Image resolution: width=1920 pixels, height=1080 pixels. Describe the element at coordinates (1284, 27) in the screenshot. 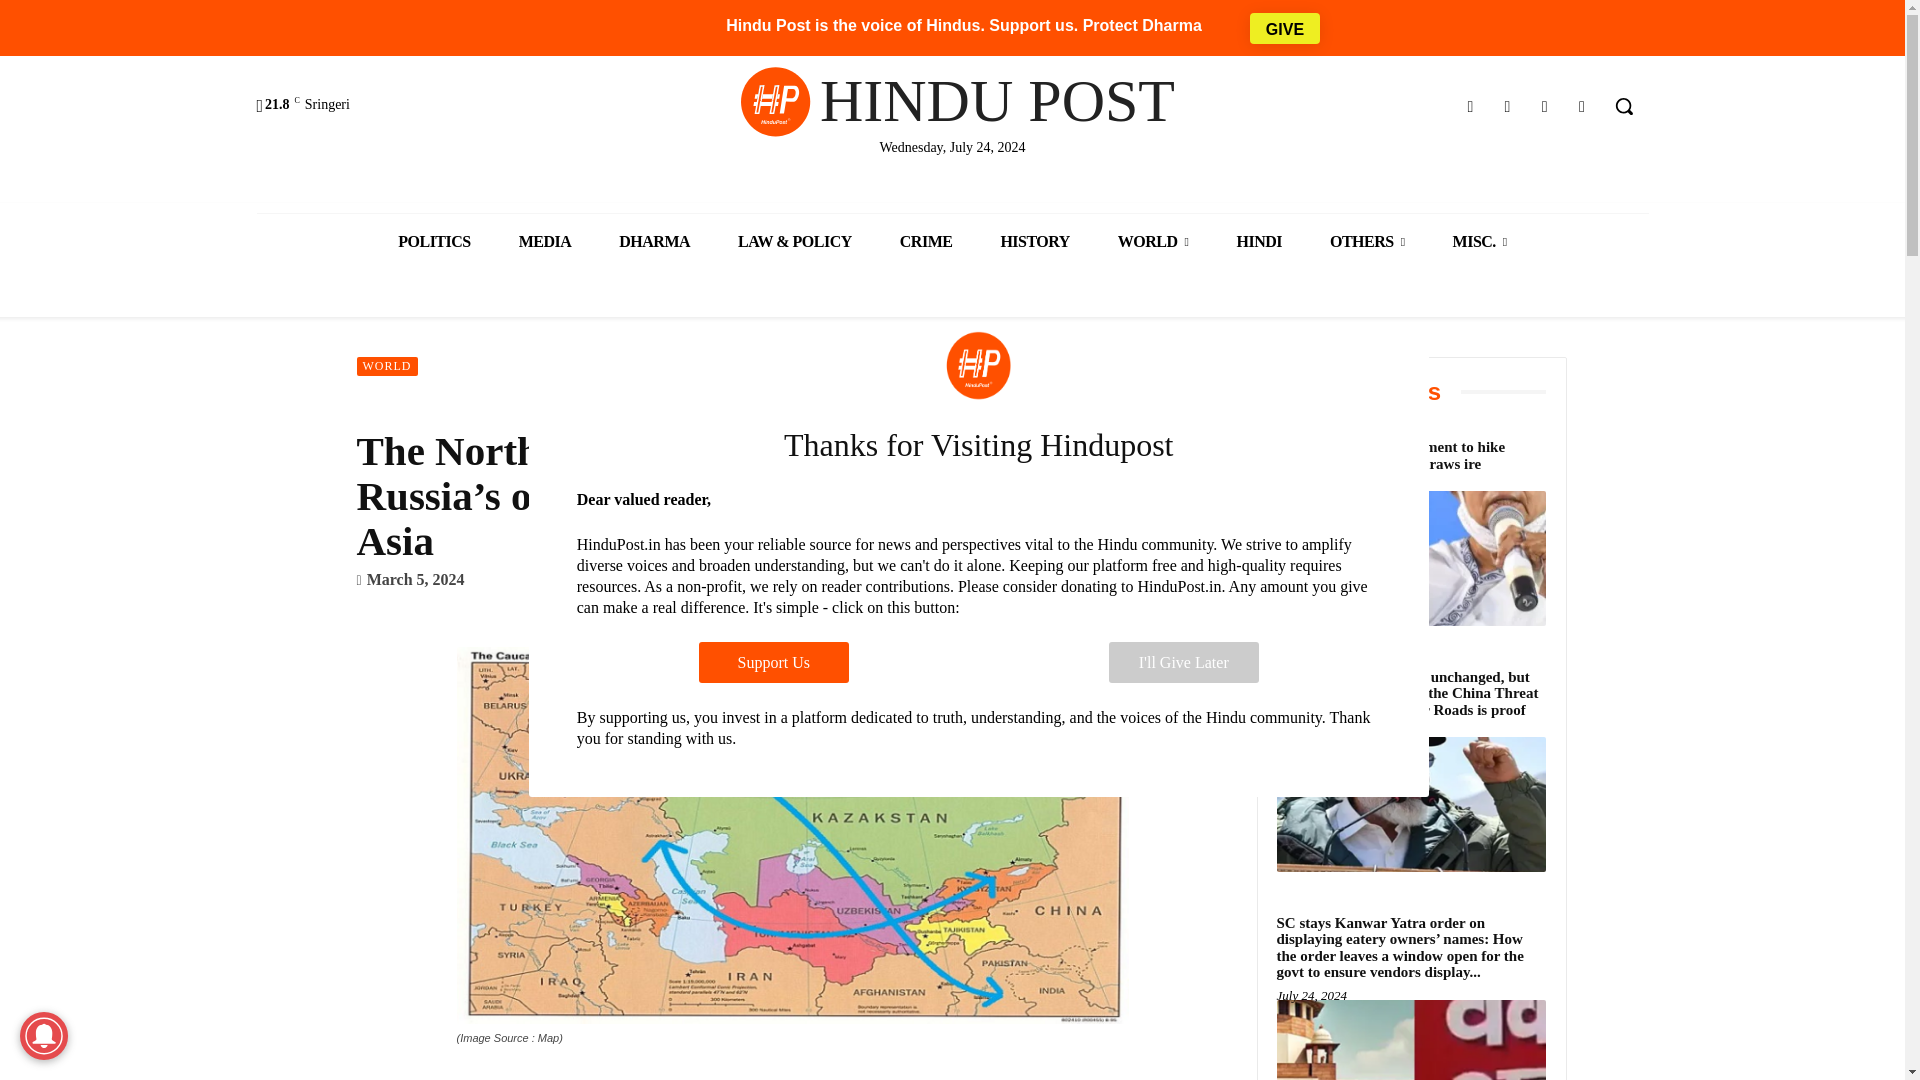

I see `GIVE` at that location.